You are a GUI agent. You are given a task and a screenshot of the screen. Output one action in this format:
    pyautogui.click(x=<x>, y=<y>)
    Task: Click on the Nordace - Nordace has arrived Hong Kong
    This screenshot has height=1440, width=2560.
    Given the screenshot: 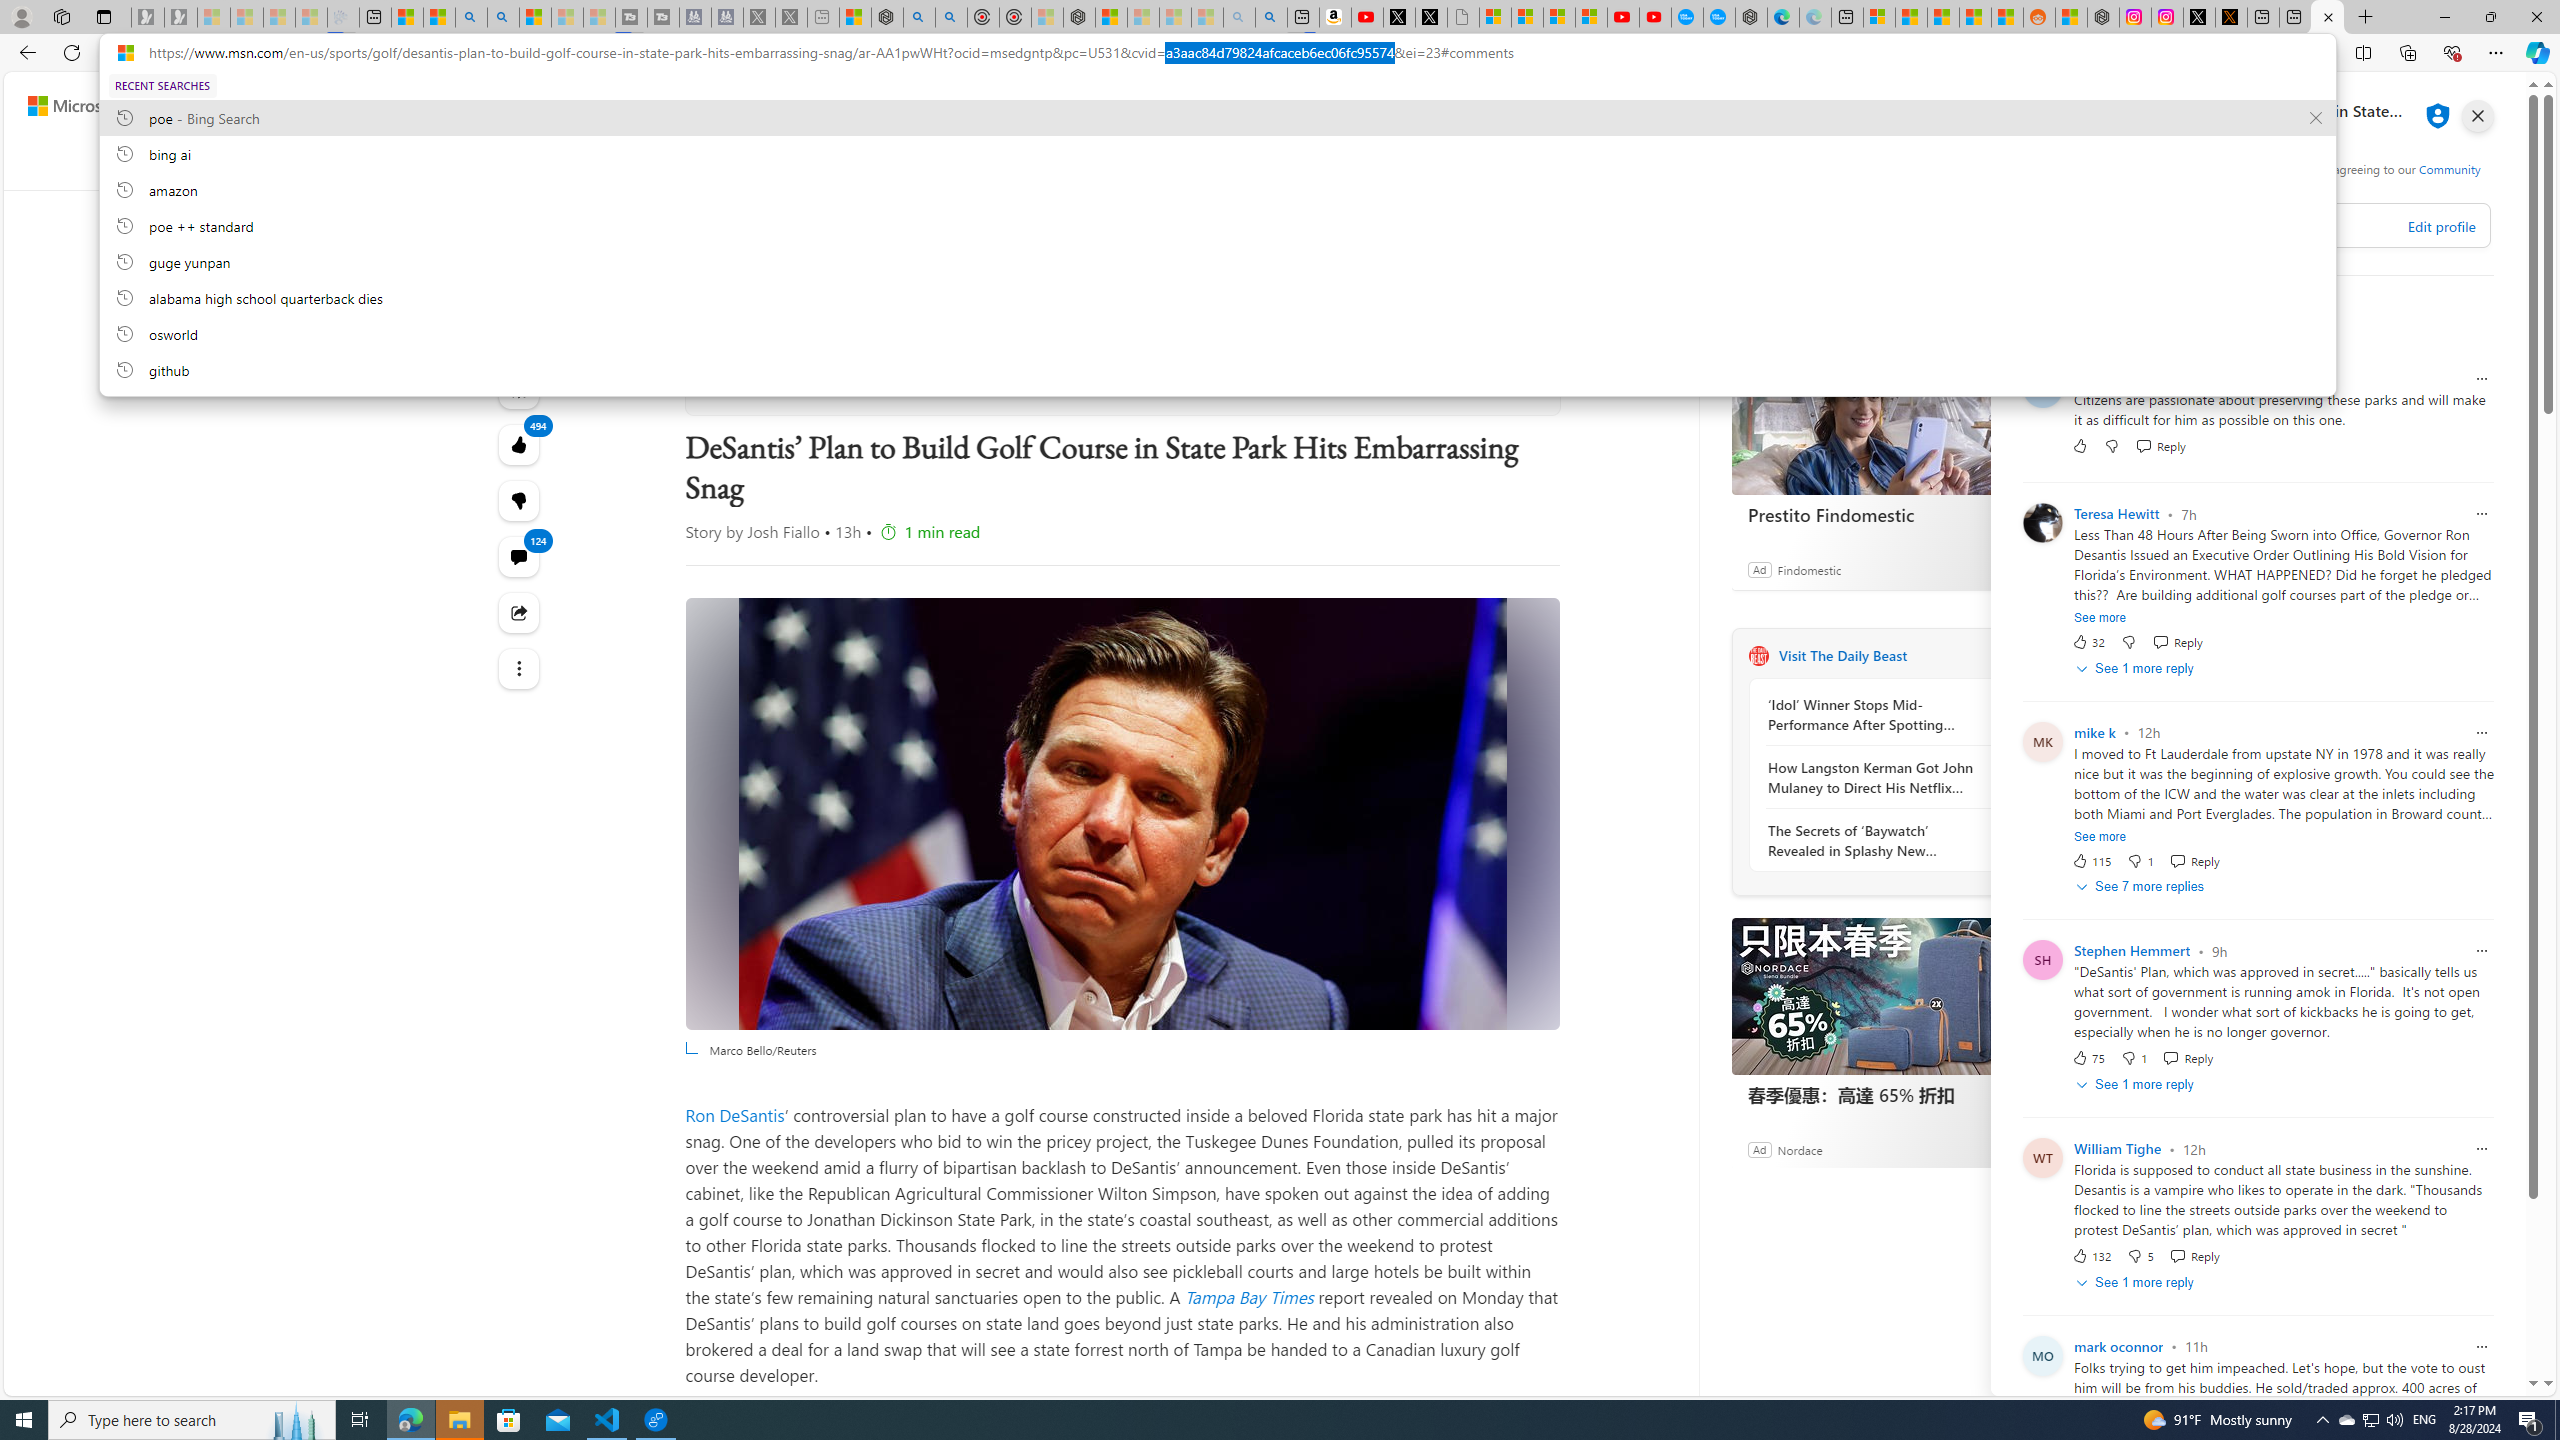 What is the action you would take?
    pyautogui.click(x=1752, y=17)
    